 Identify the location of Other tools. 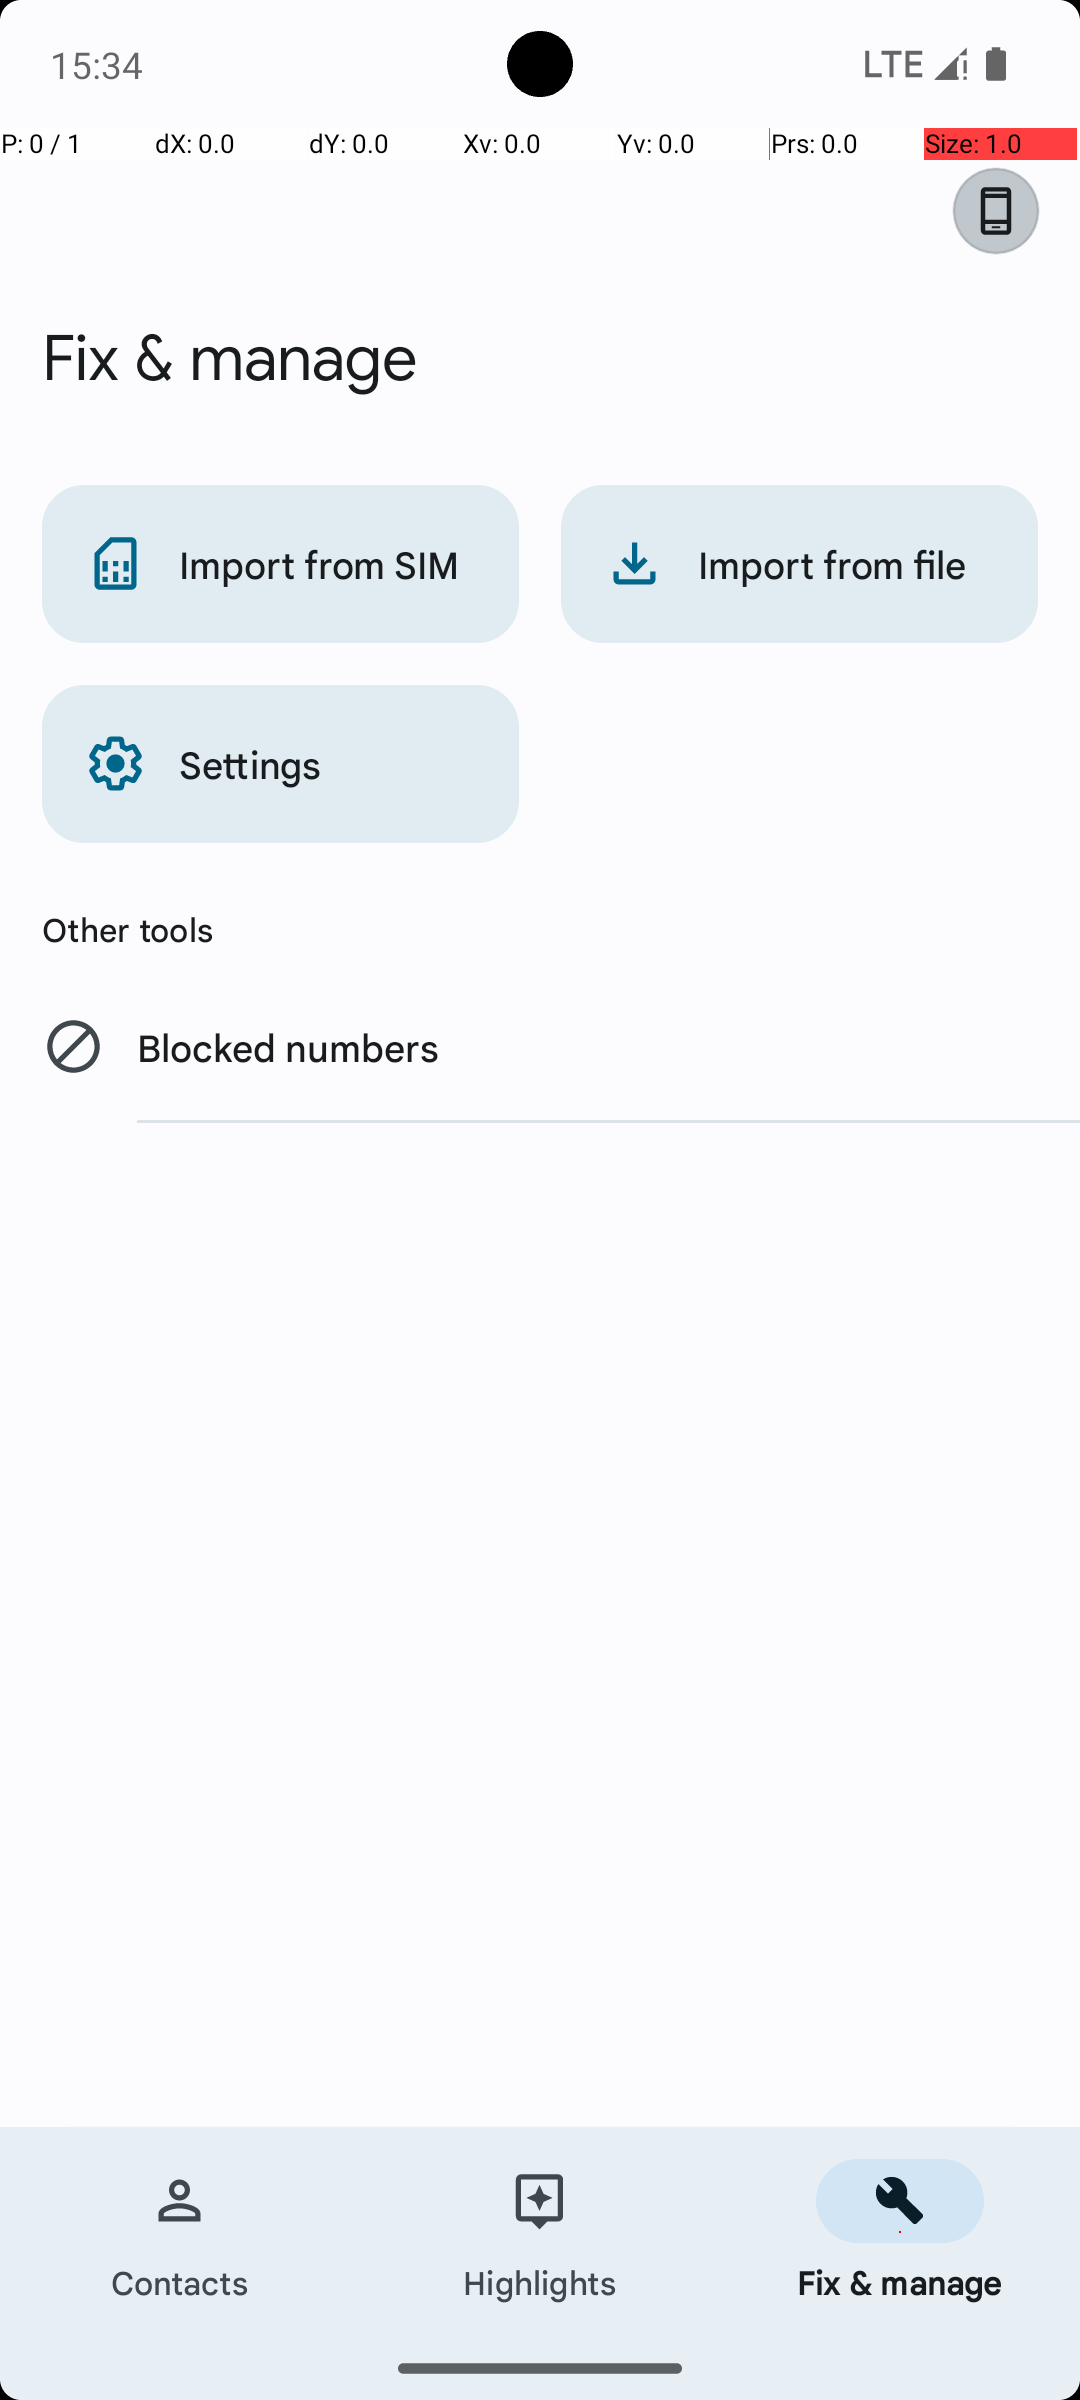
(540, 929).